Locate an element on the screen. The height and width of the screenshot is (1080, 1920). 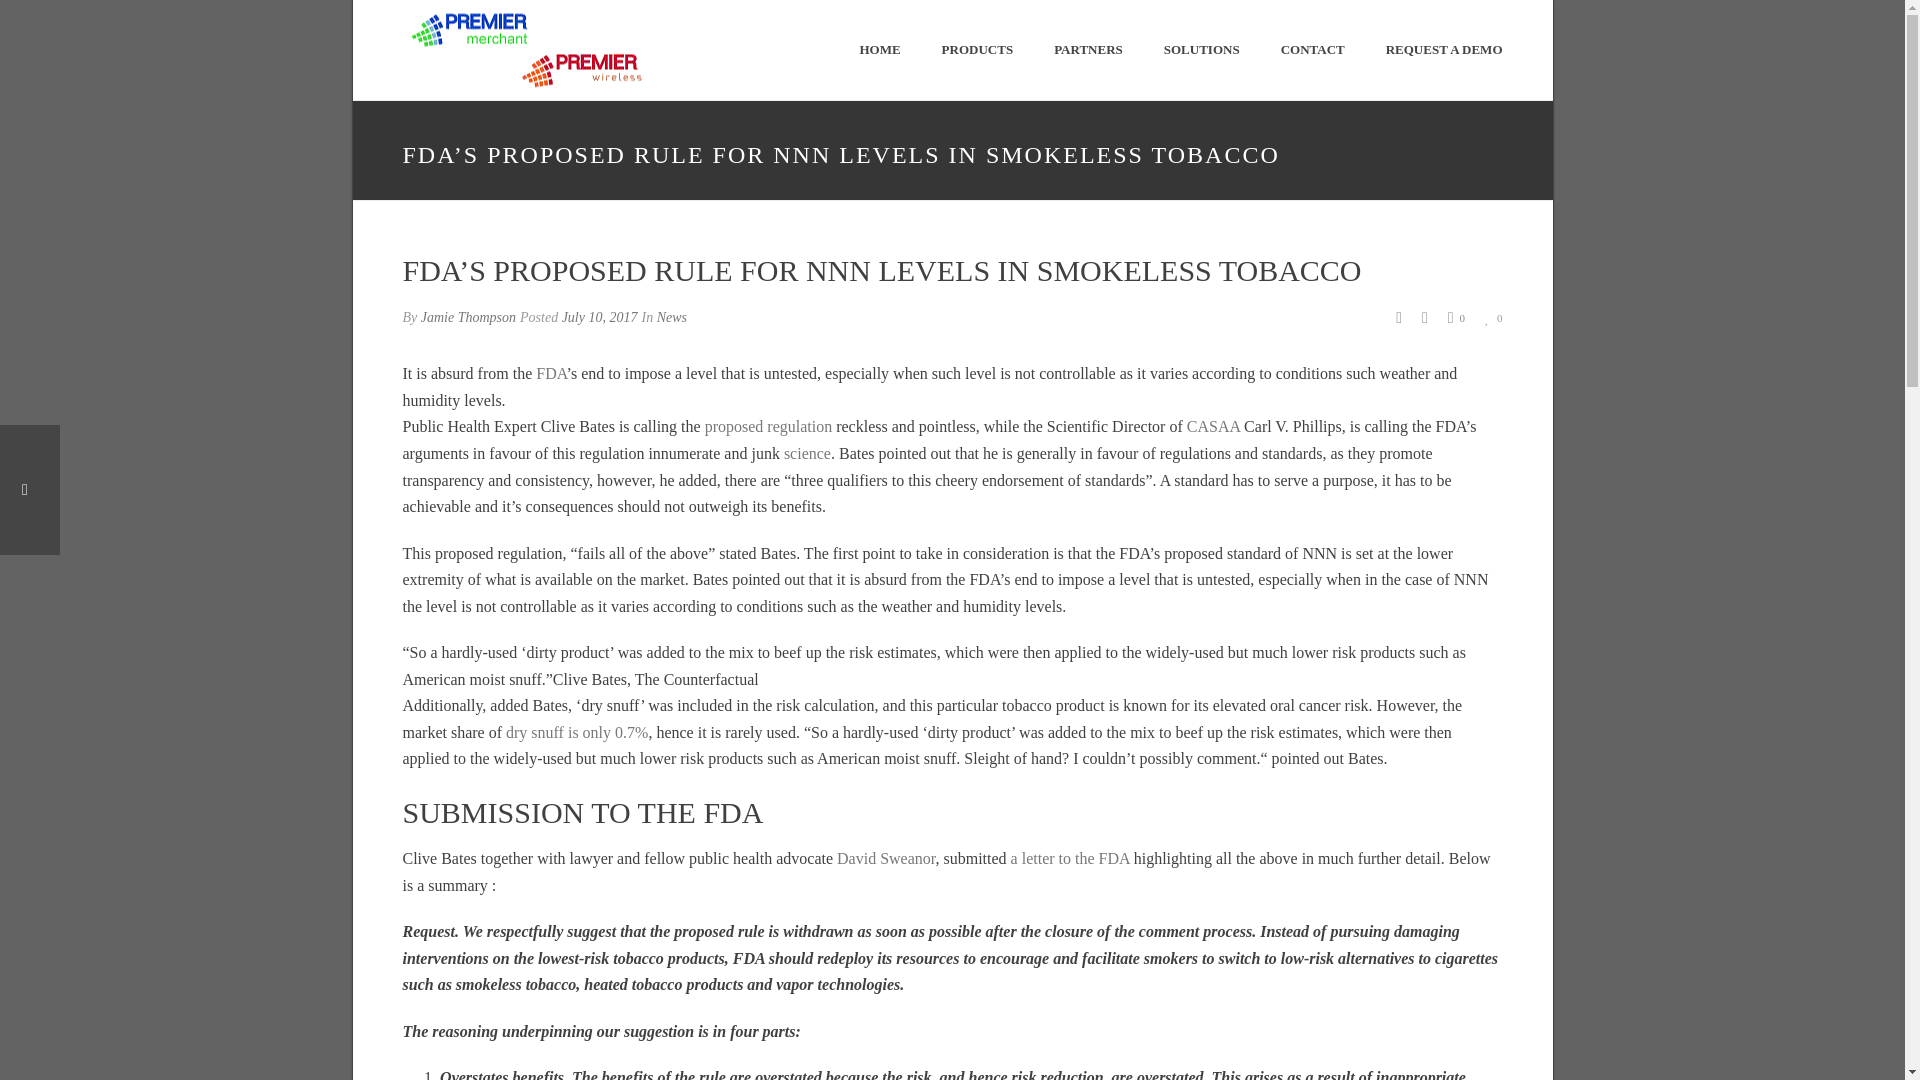
  0 is located at coordinates (1494, 316).